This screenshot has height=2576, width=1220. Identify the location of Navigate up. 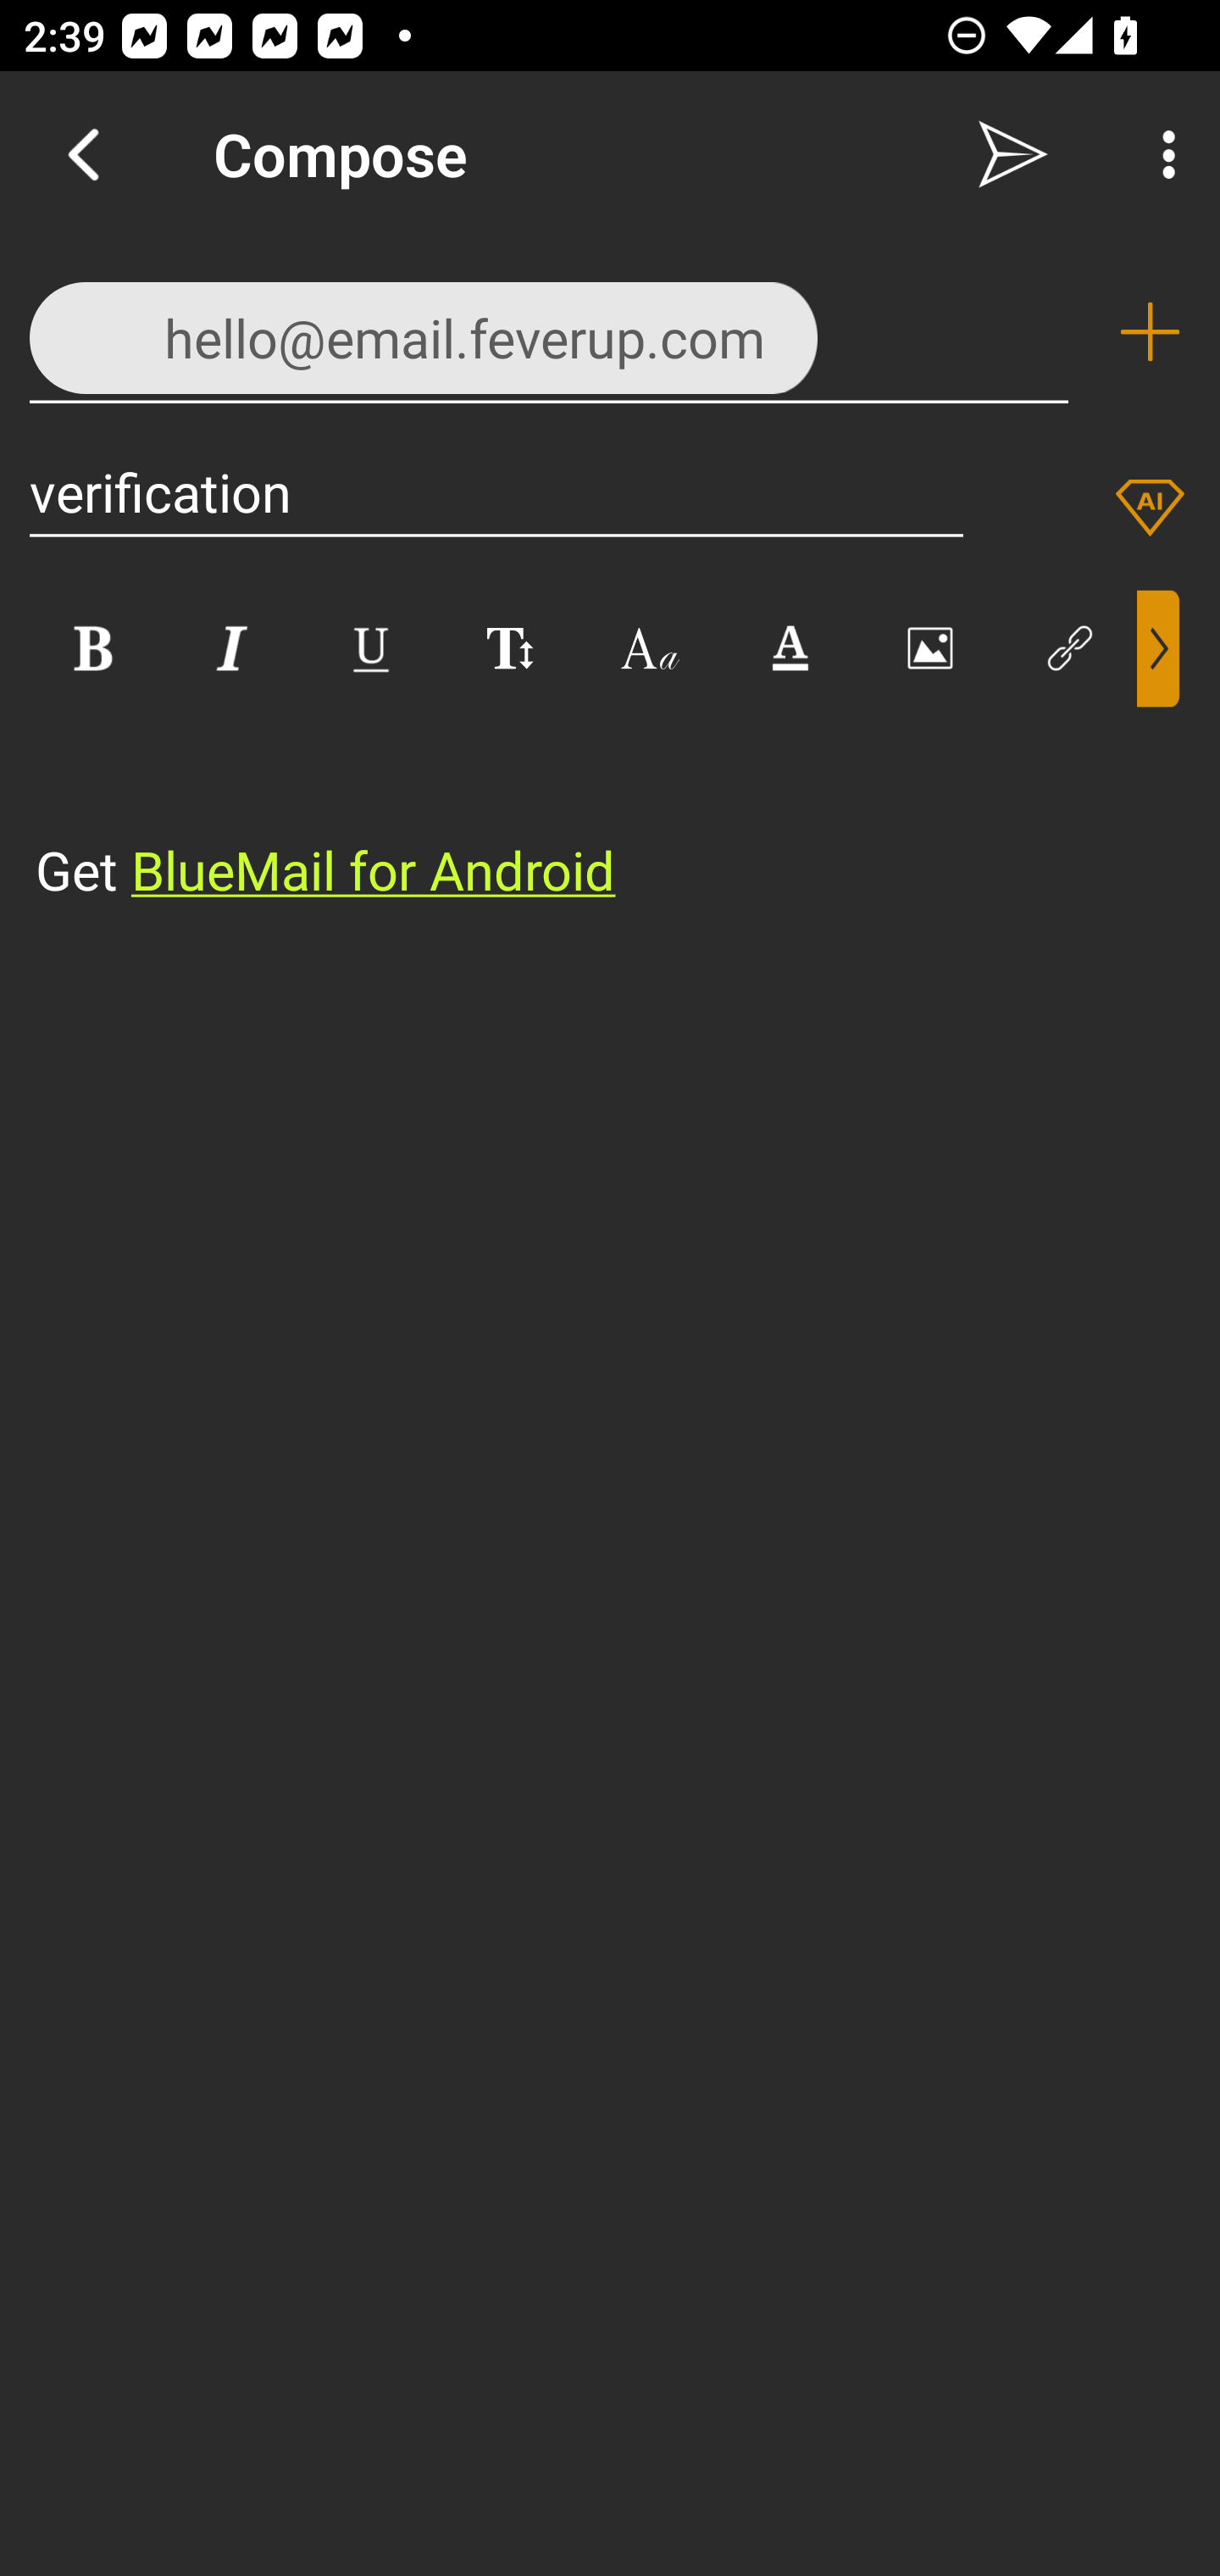
(83, 154).